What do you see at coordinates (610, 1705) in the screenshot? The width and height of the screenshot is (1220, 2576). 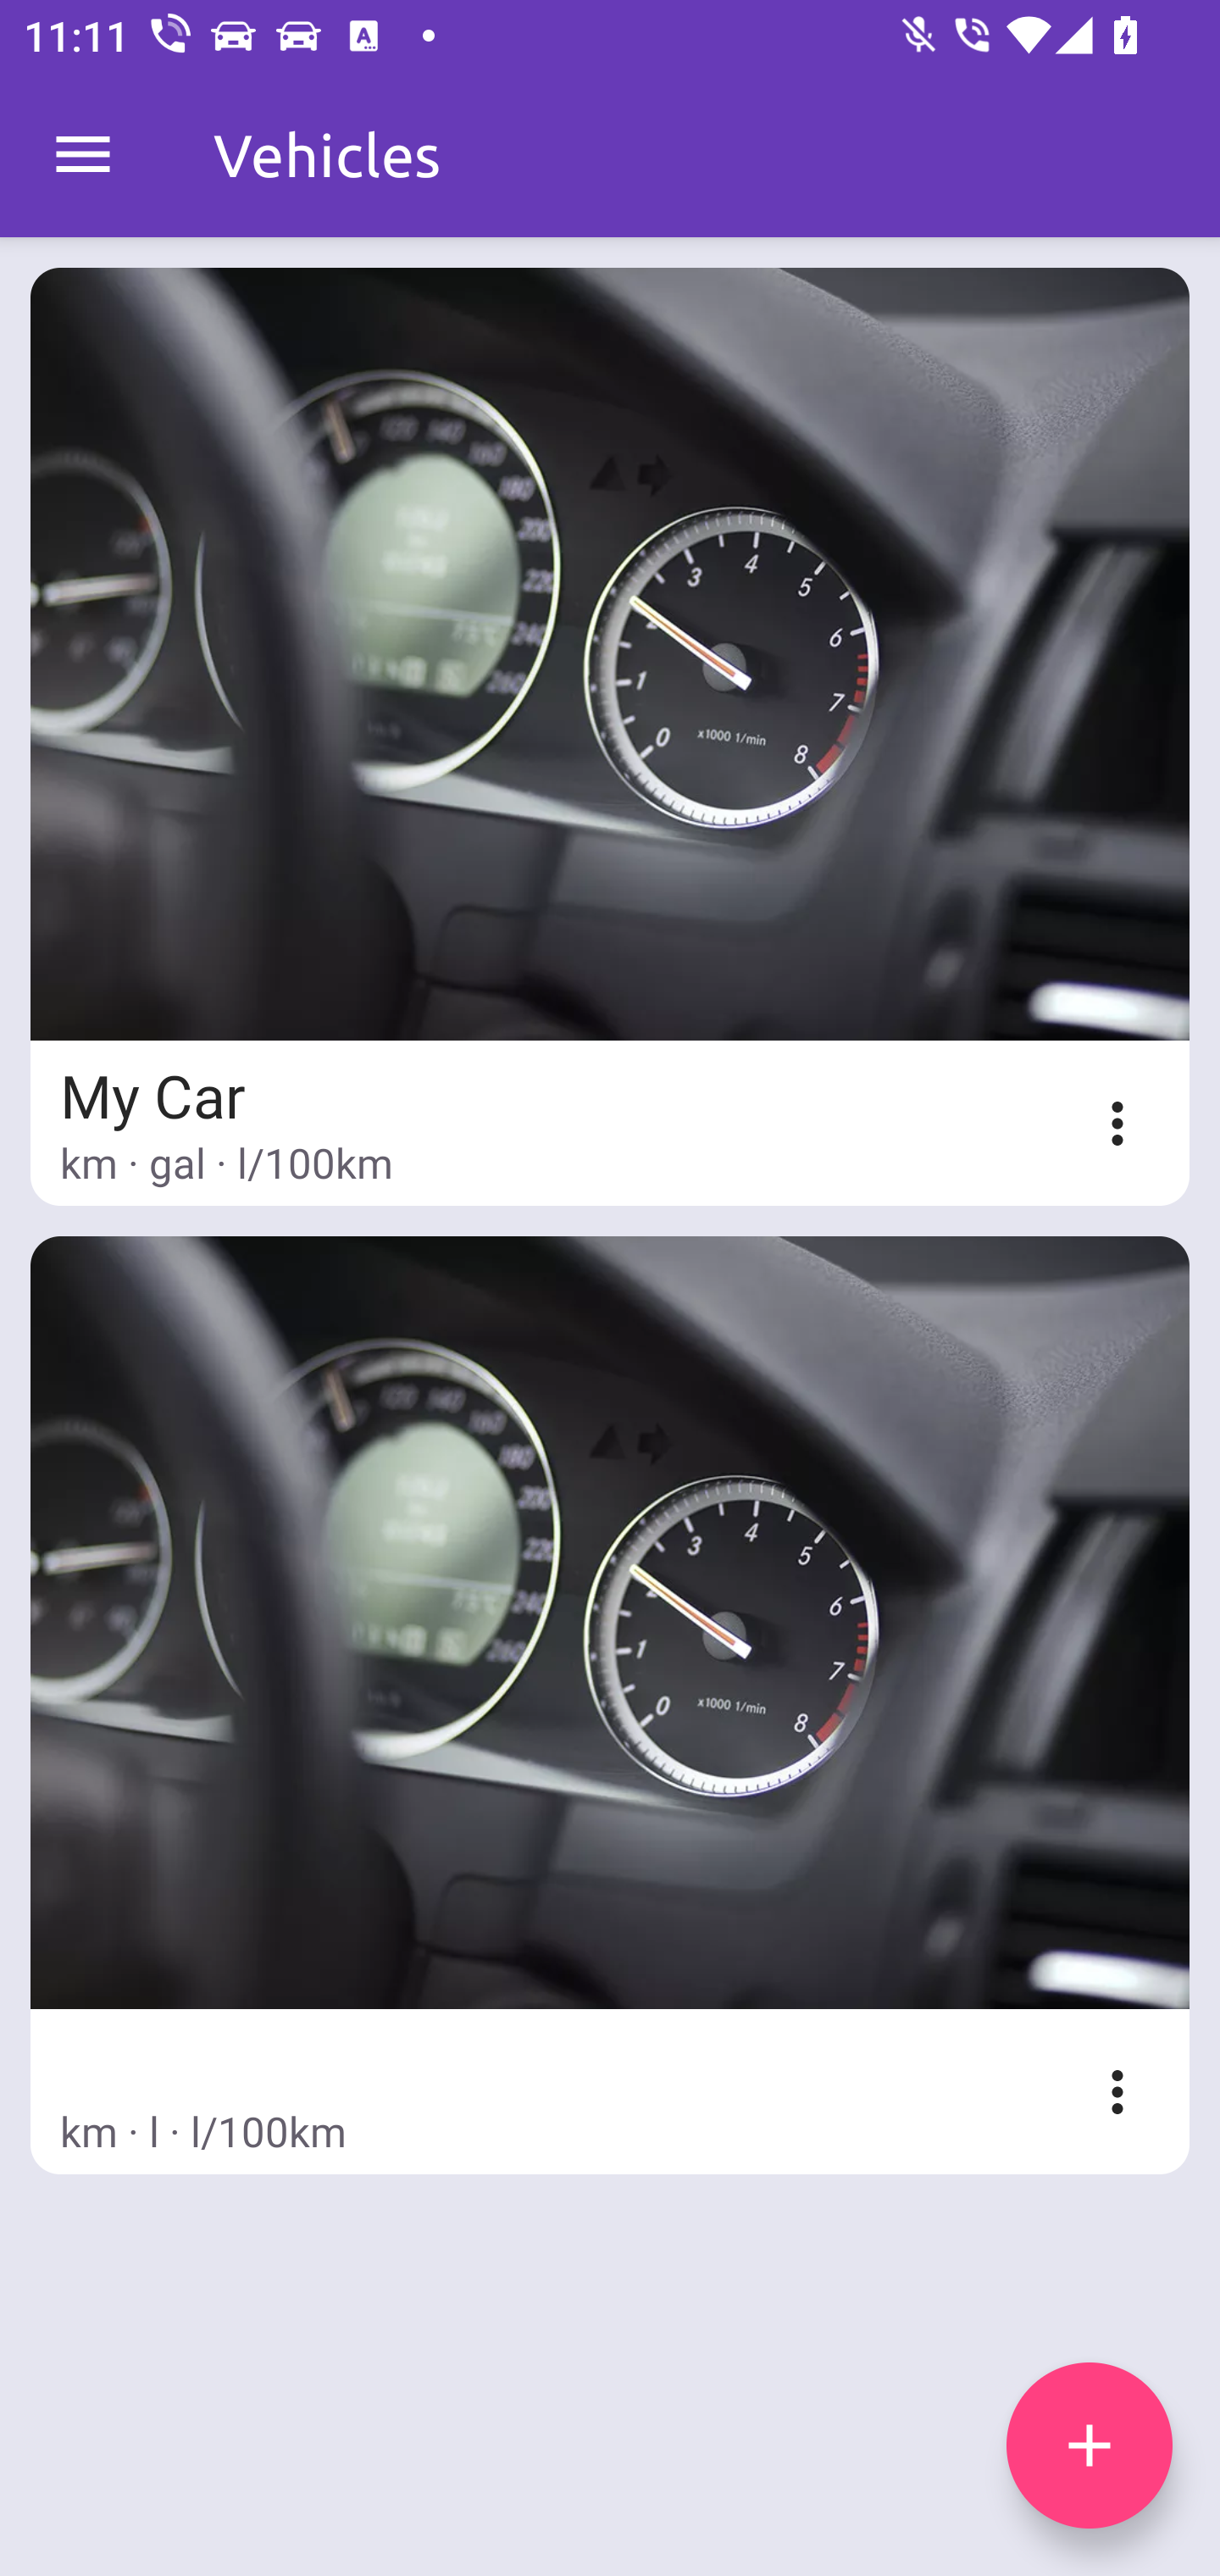 I see `km · l · l/100km` at bounding box center [610, 1705].